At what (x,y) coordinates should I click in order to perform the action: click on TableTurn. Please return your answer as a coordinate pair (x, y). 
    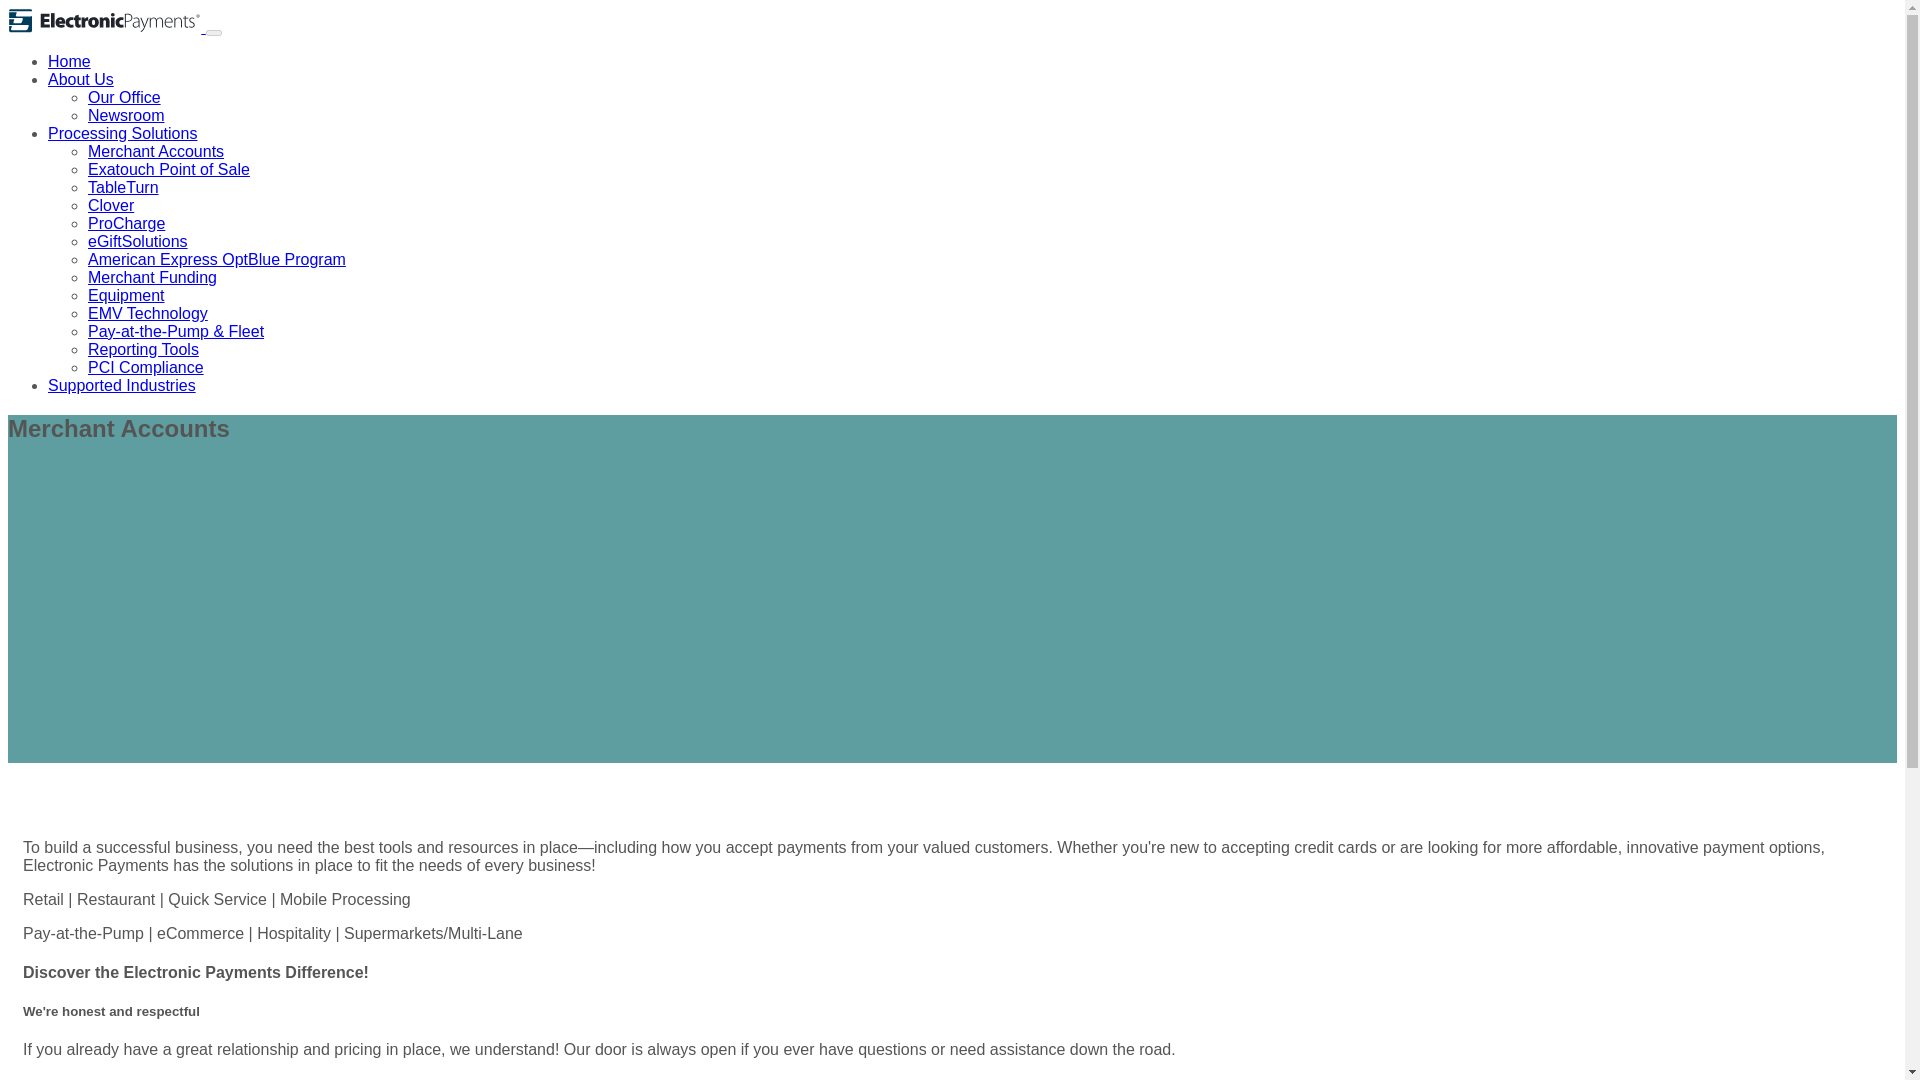
    Looking at the image, I should click on (124, 187).